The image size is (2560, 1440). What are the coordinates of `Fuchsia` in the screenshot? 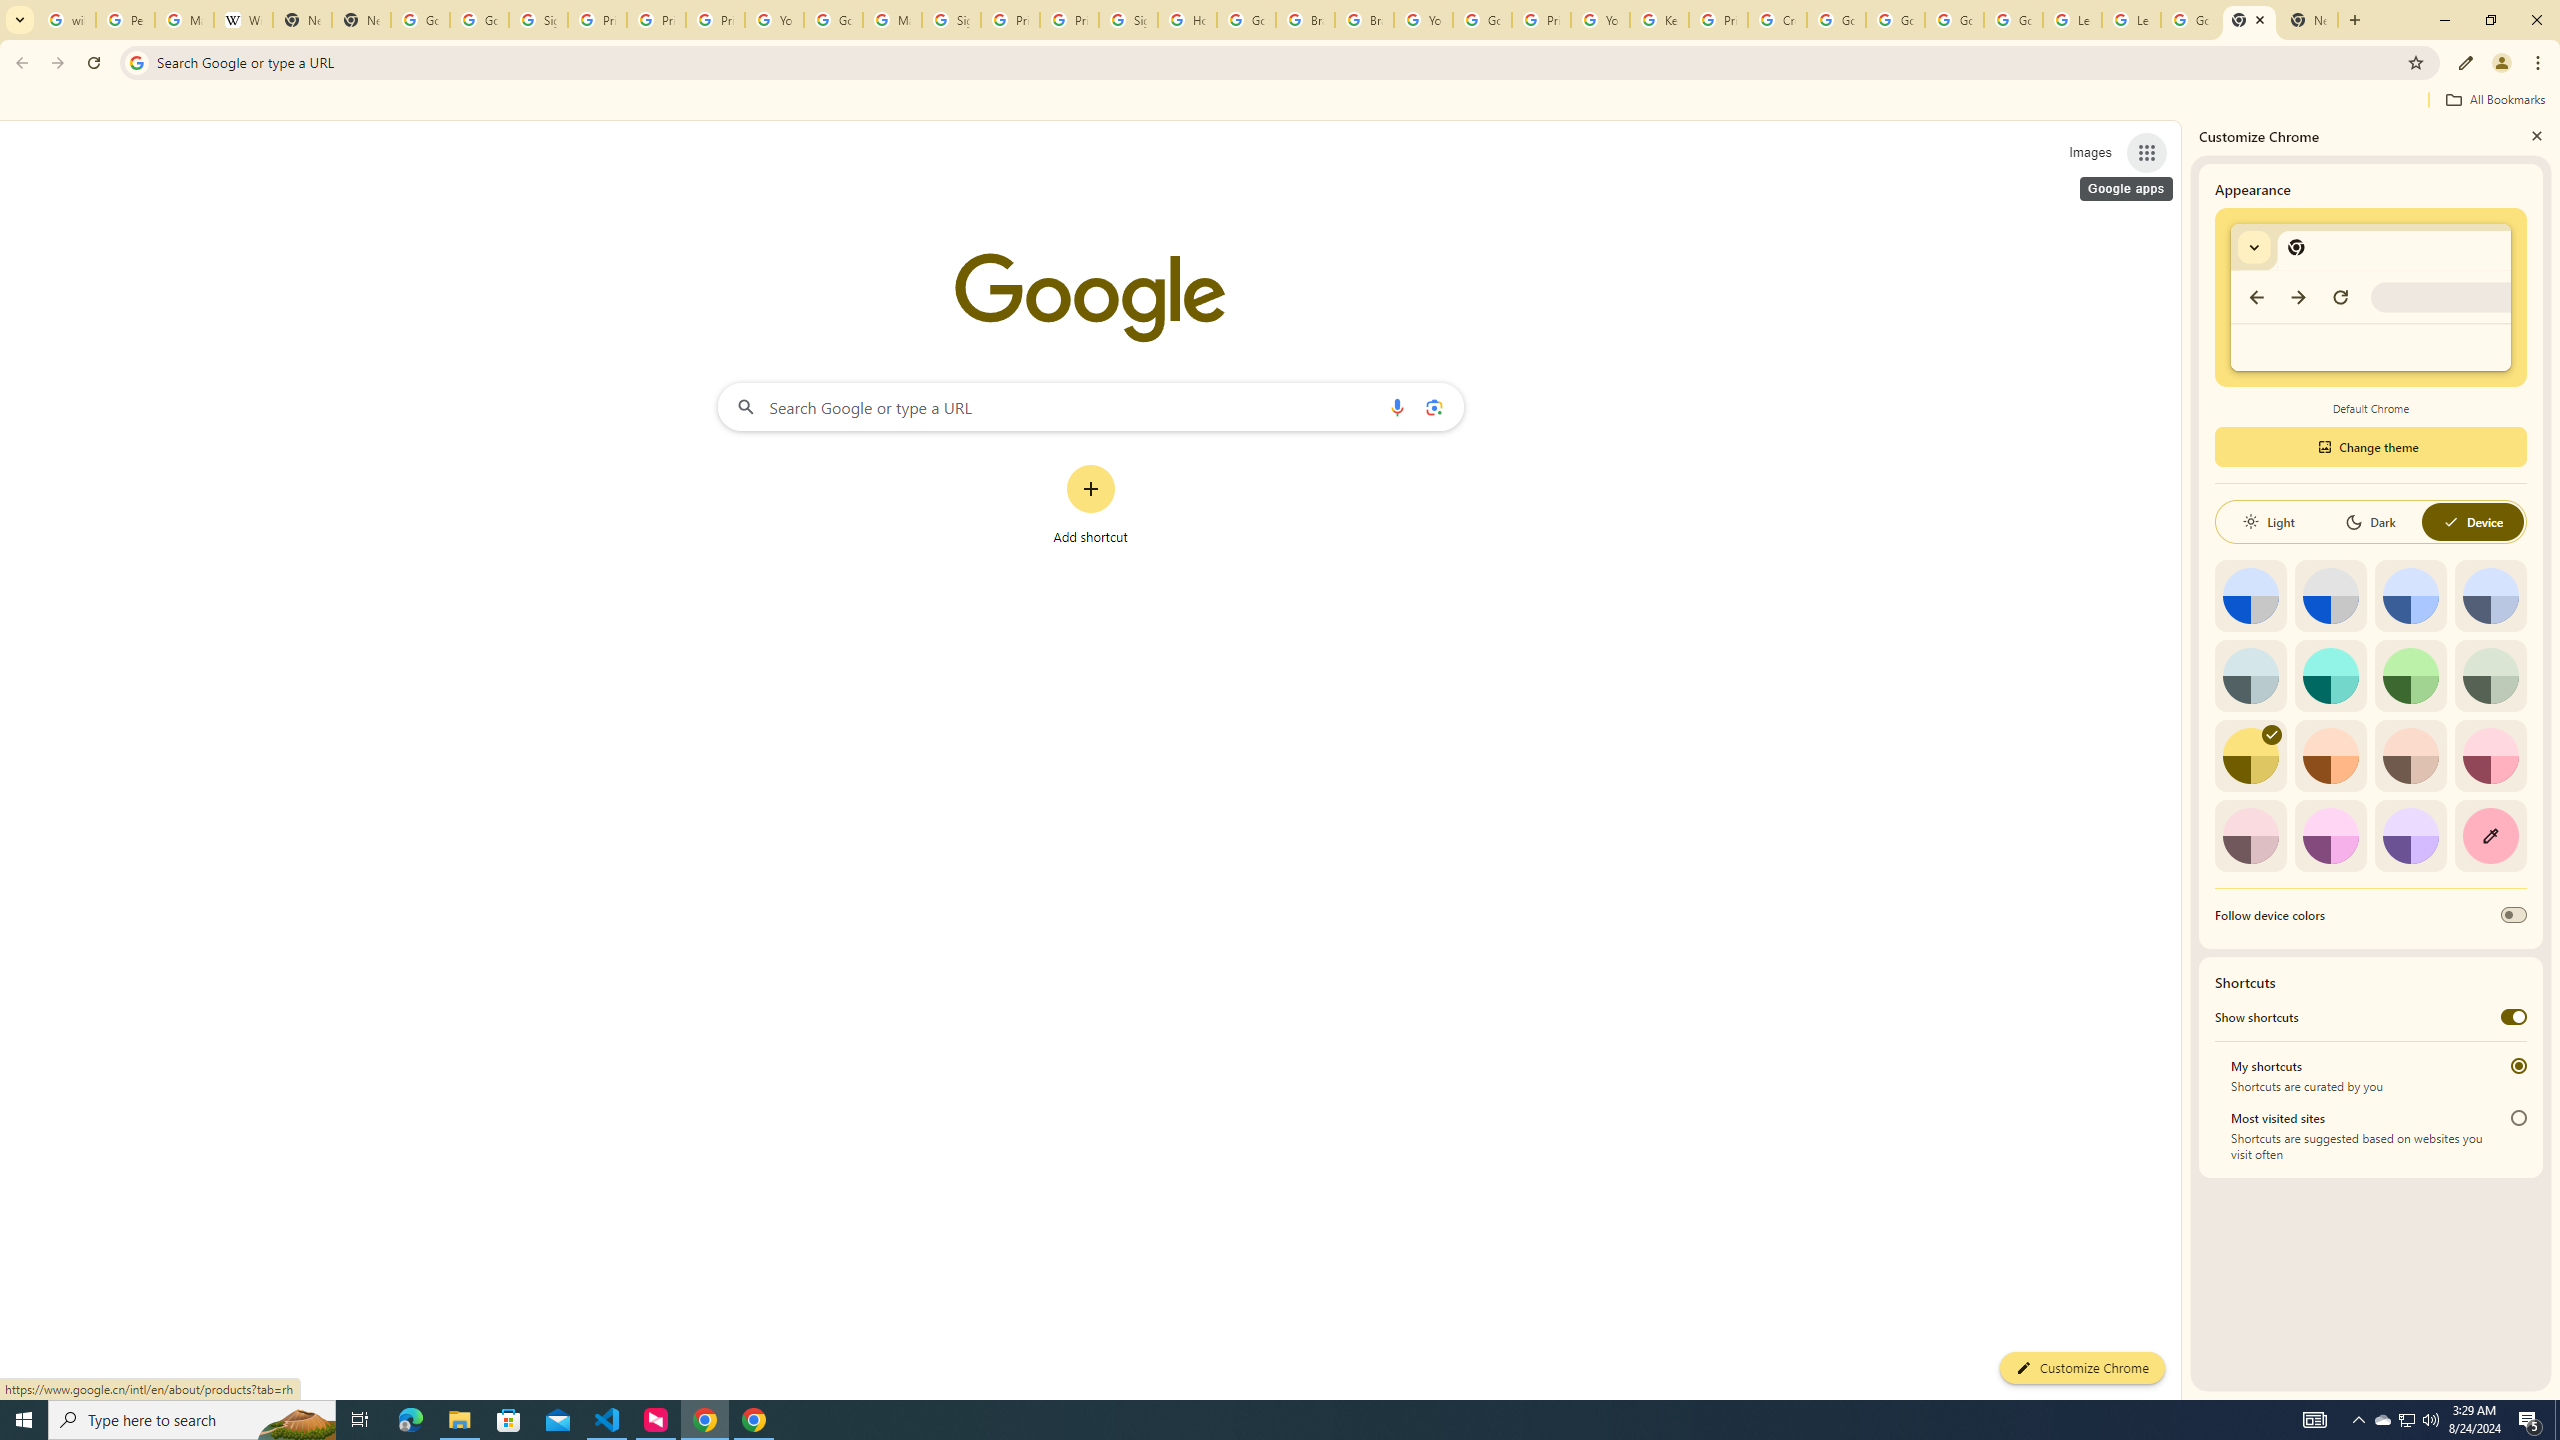 It's located at (2330, 836).